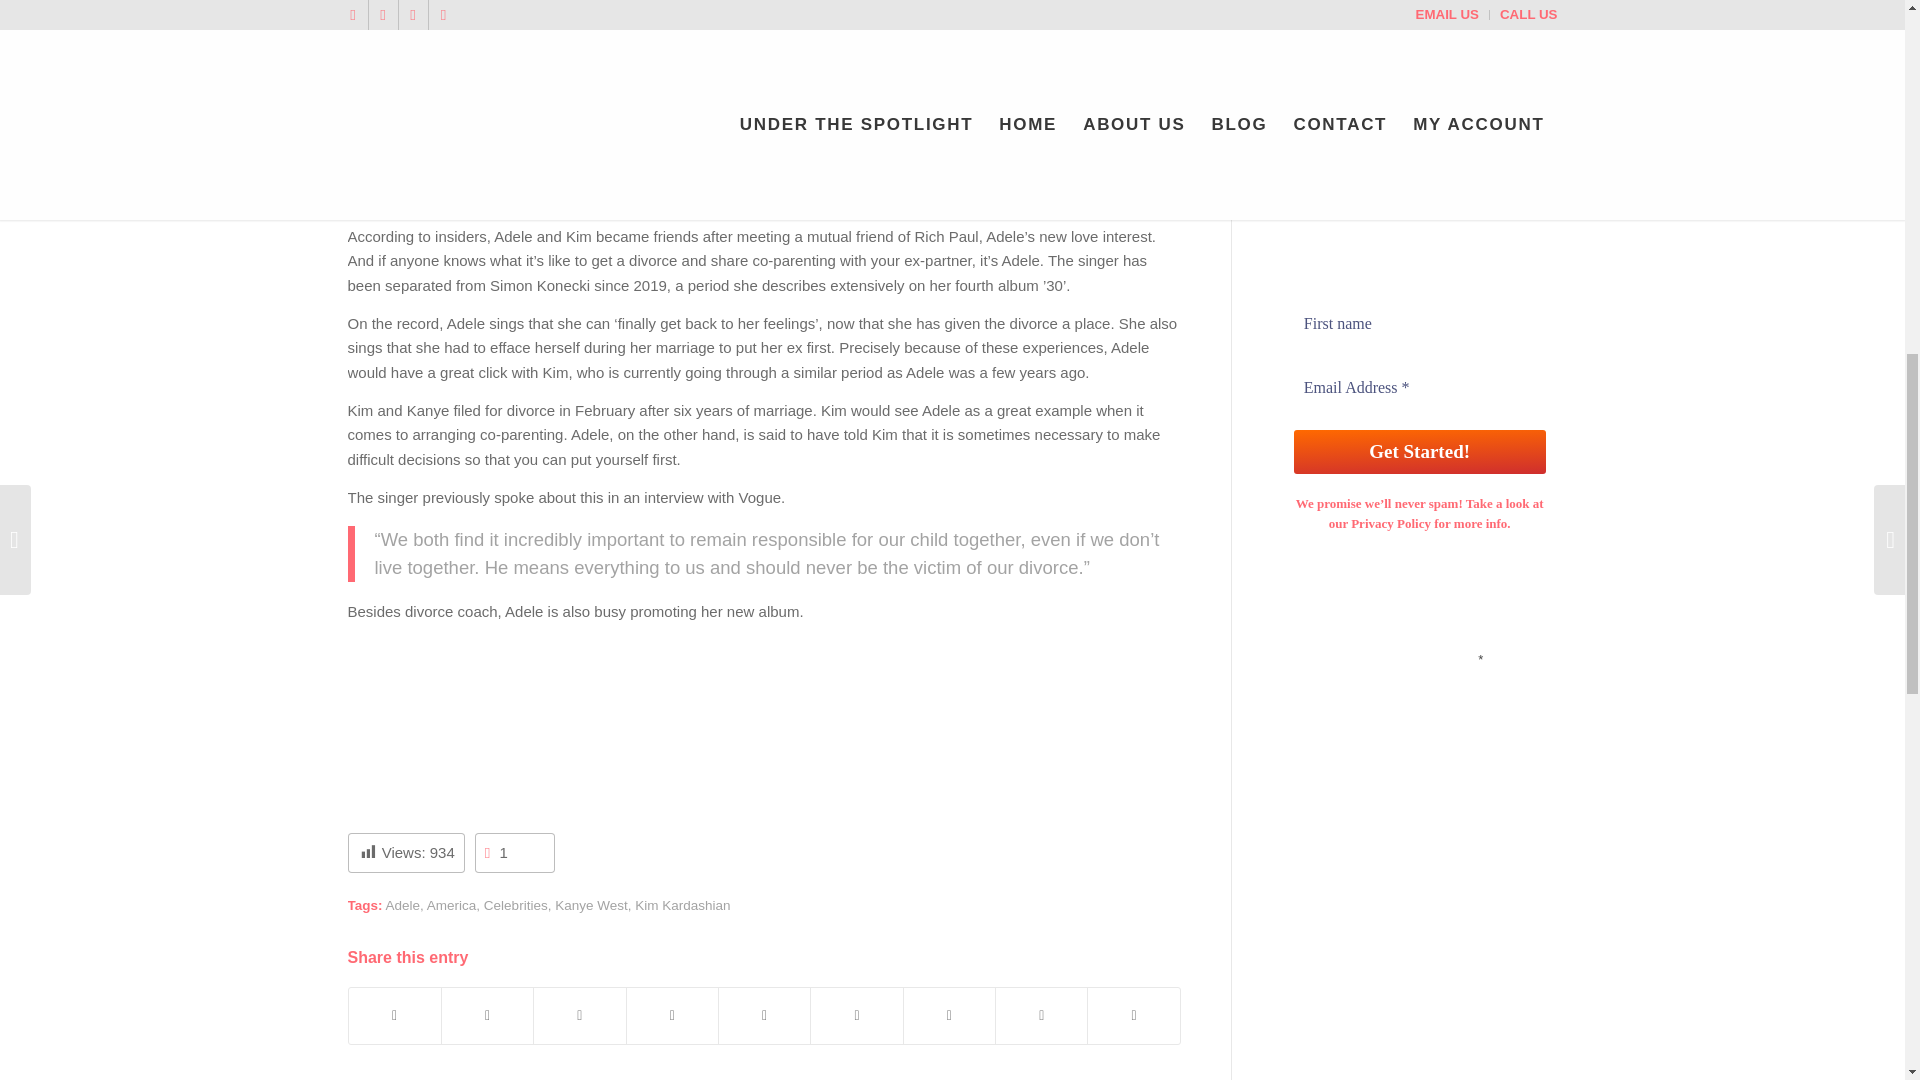 This screenshot has width=1920, height=1080. I want to click on Celebrities, so click(580, 80).